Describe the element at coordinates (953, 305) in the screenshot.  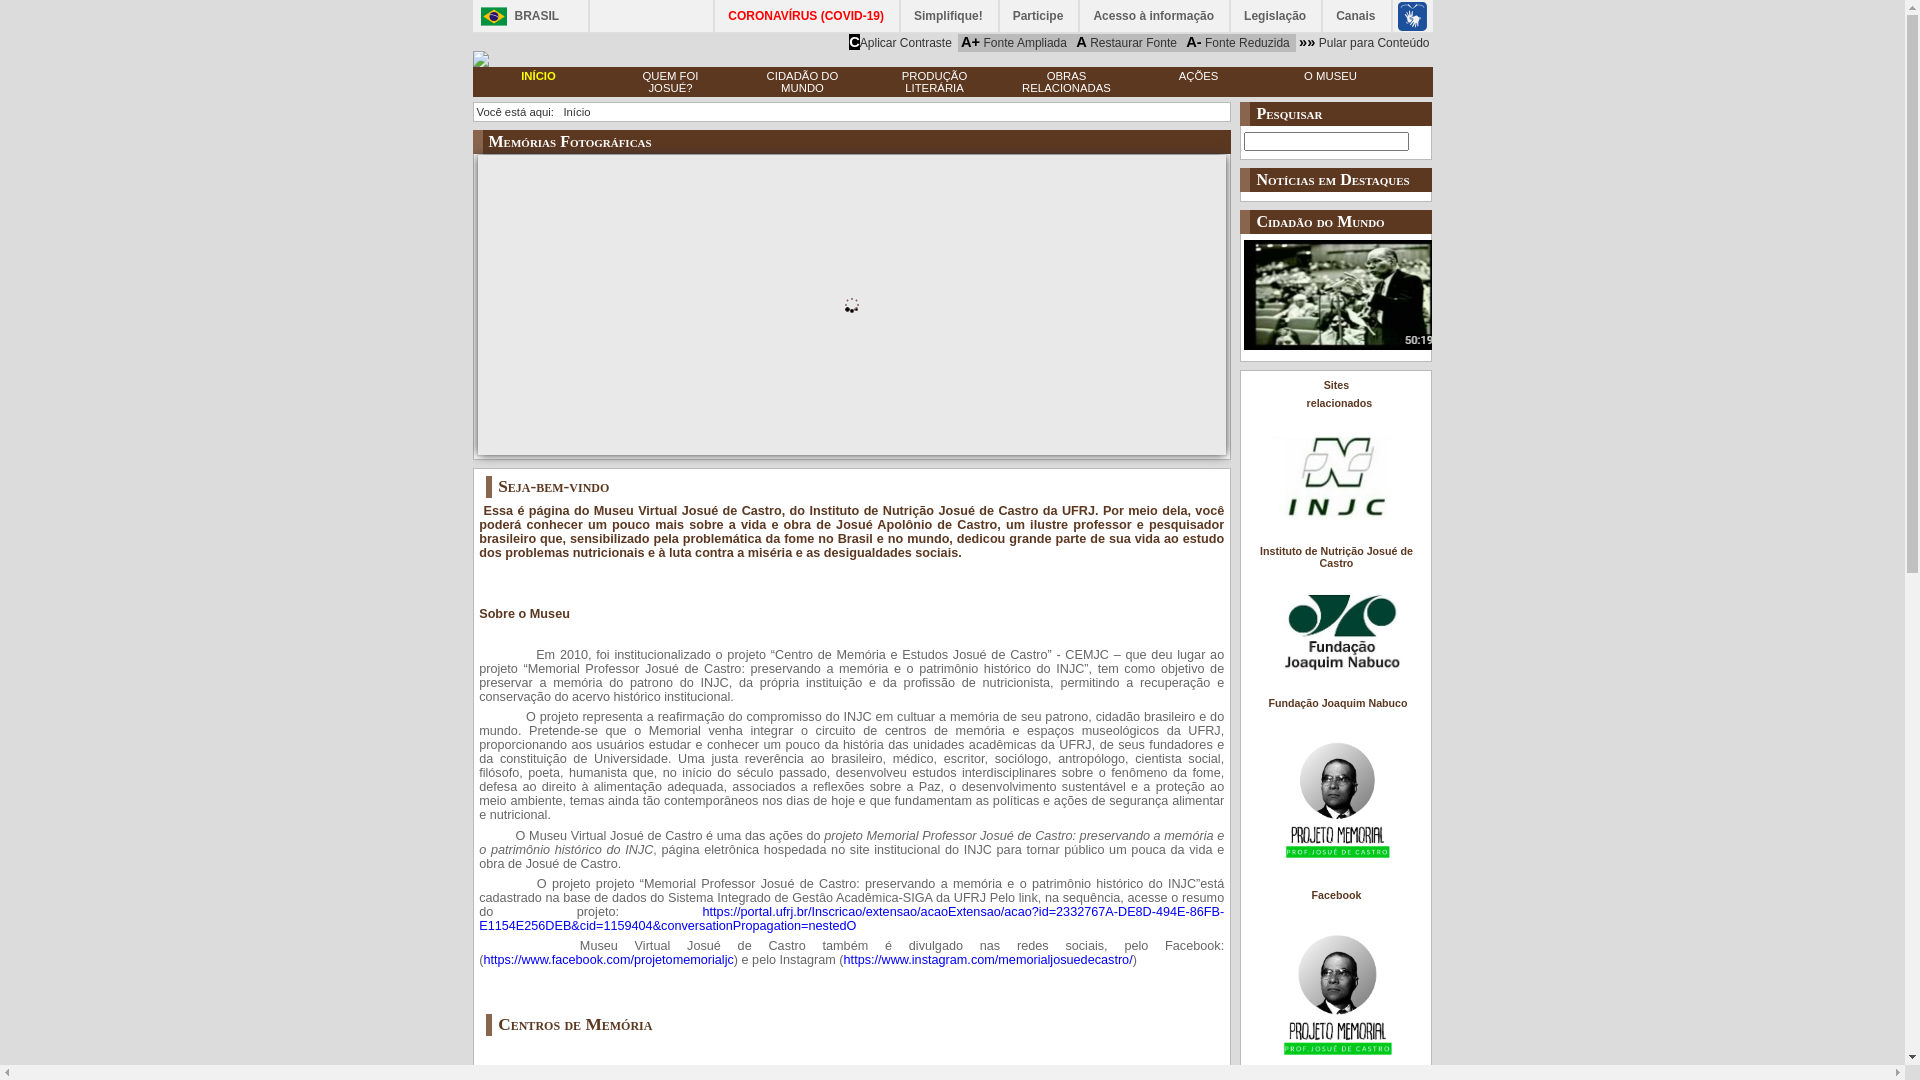
I see `fotos2` at that location.